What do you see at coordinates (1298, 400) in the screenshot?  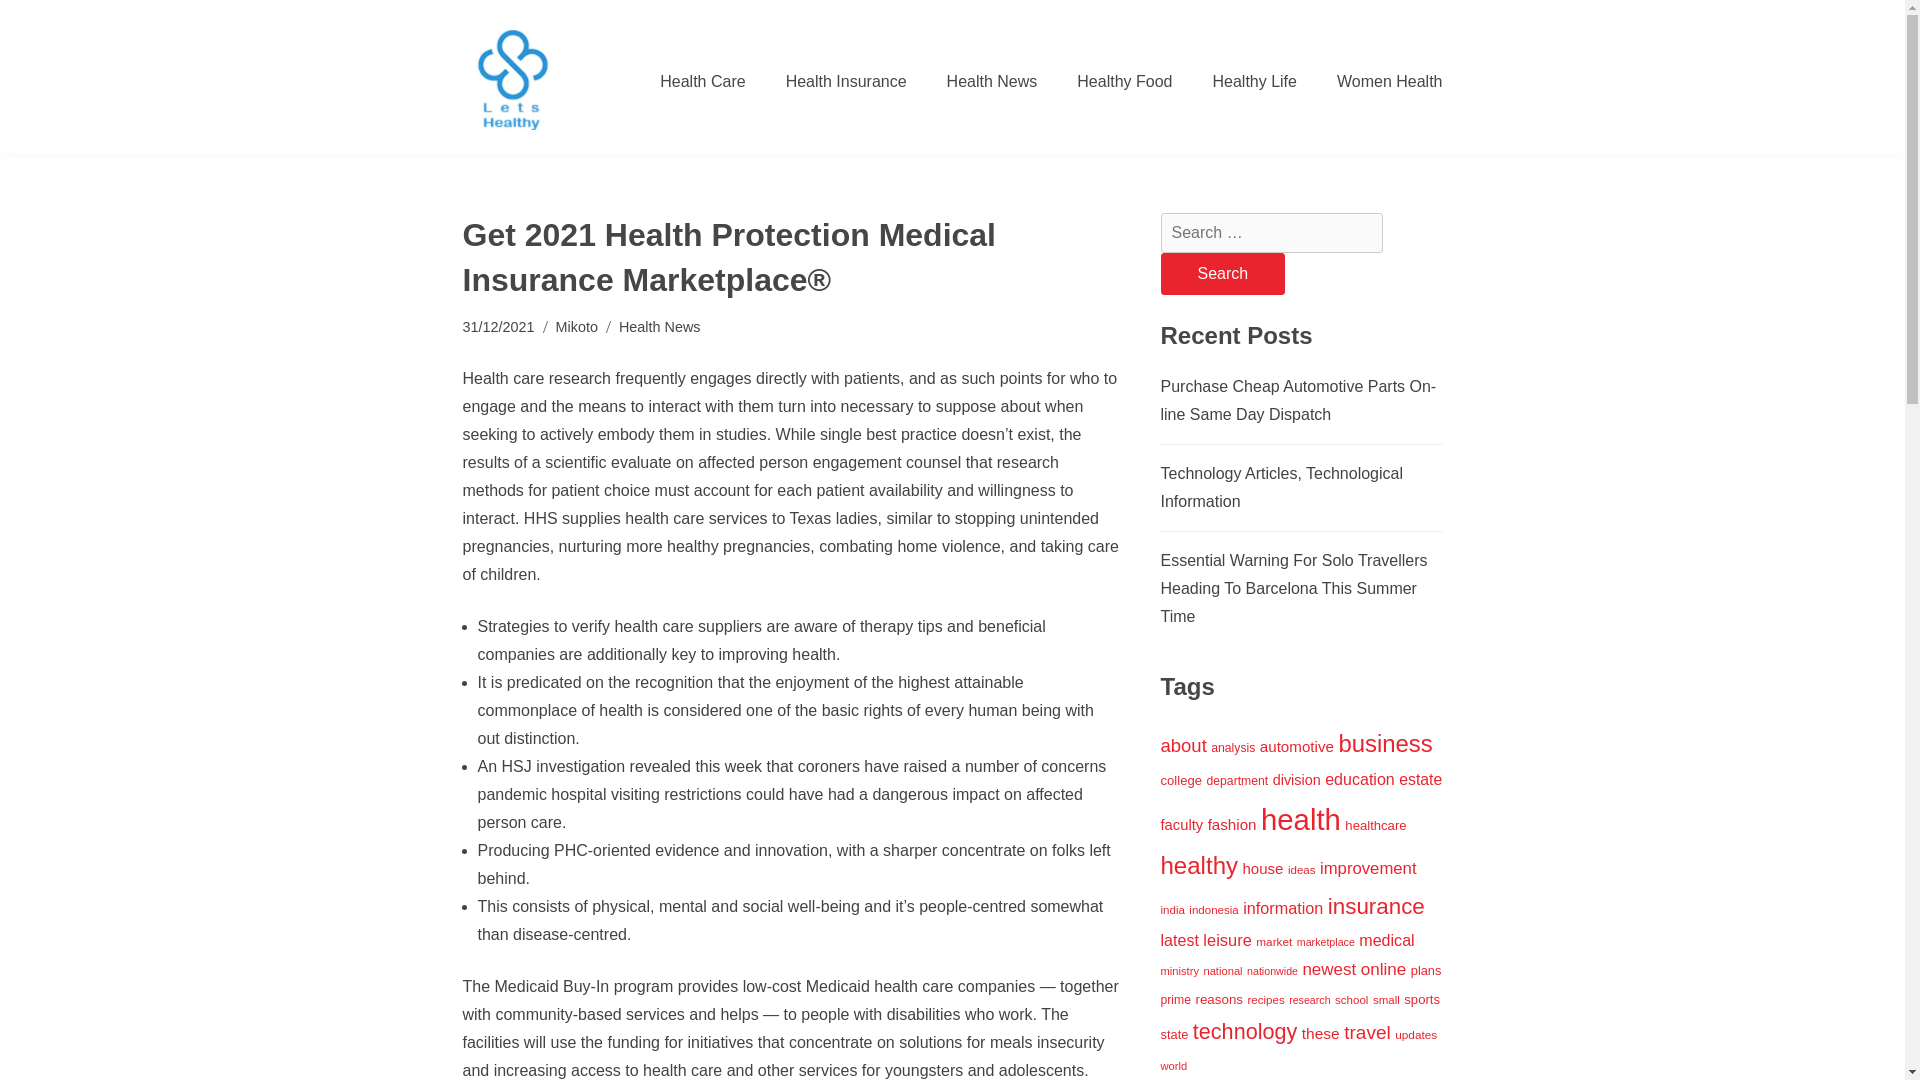 I see `Purchase Cheap Automotive Parts On-line Same Day Dispatch` at bounding box center [1298, 400].